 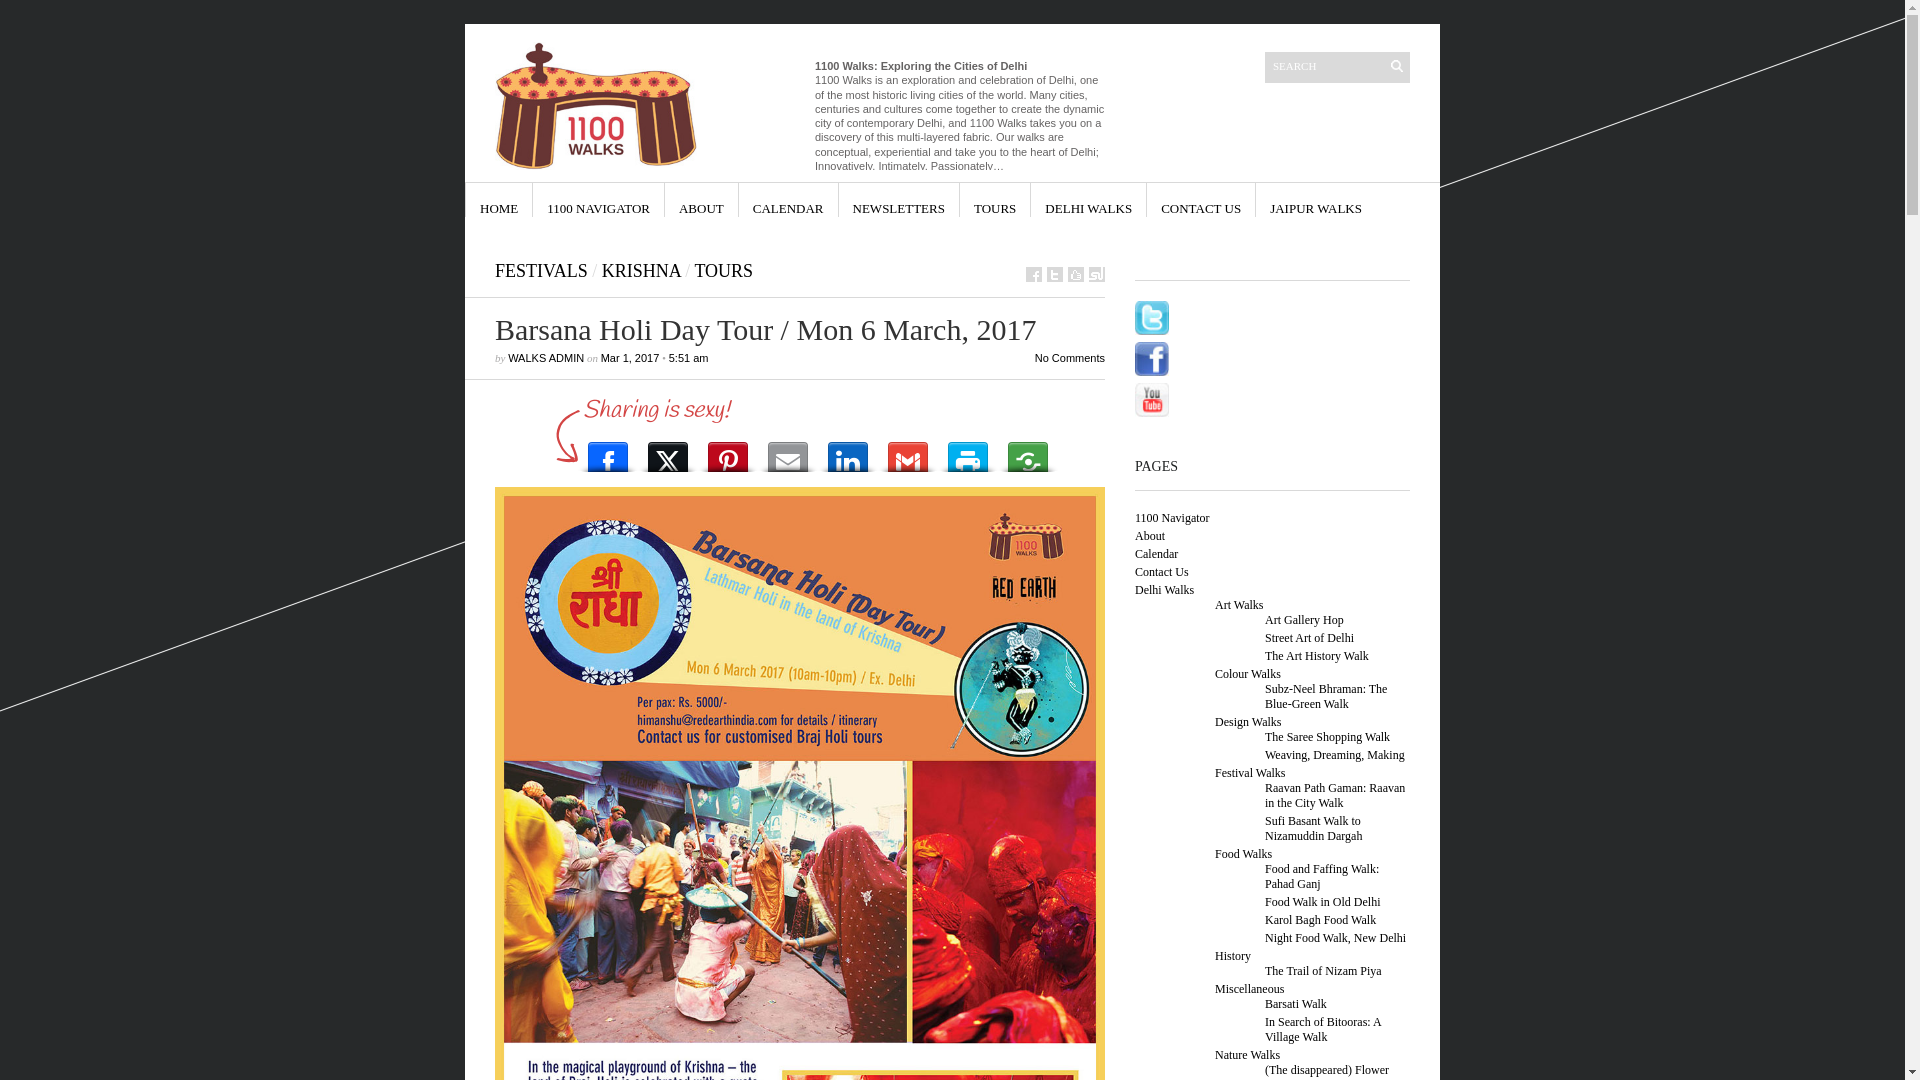 What do you see at coordinates (1323, 1030) in the screenshot?
I see `In Search of Bitooras: A Village Walk` at bounding box center [1323, 1030].